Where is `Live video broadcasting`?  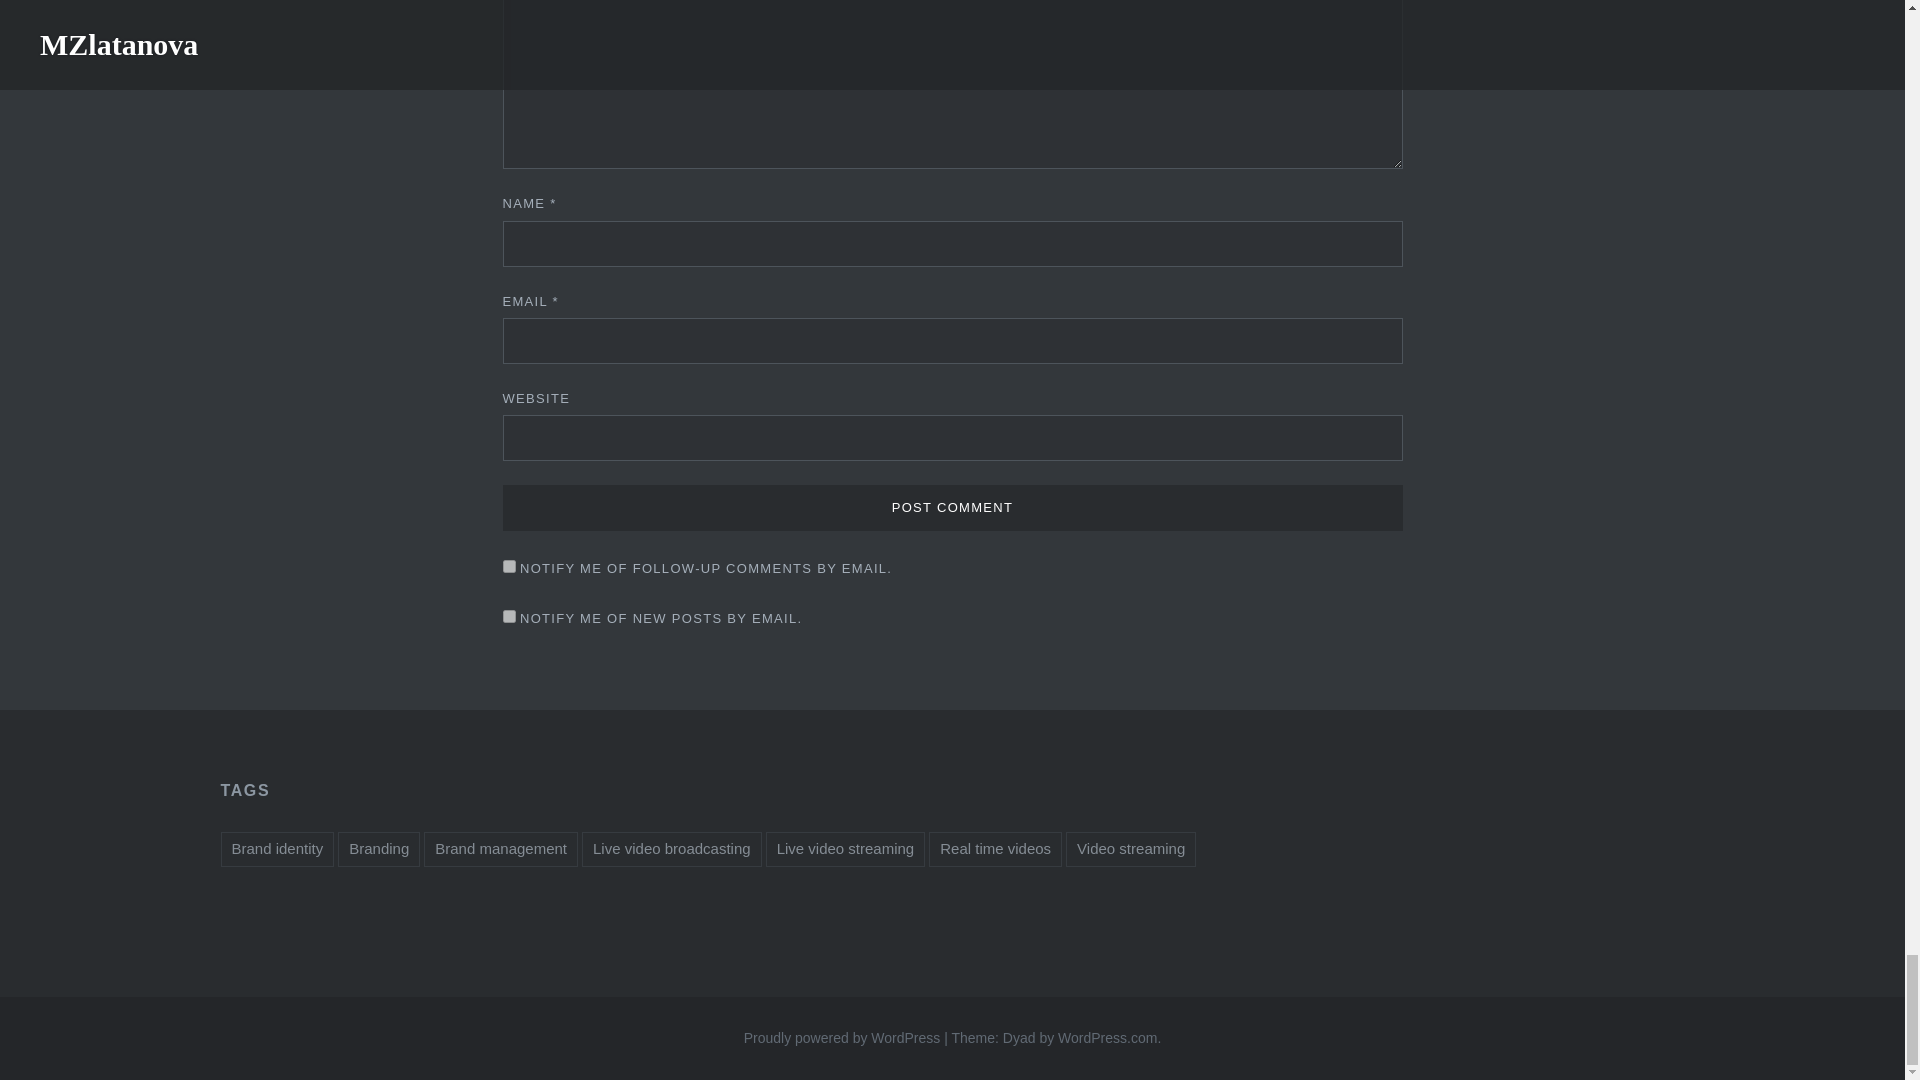 Live video broadcasting is located at coordinates (672, 849).